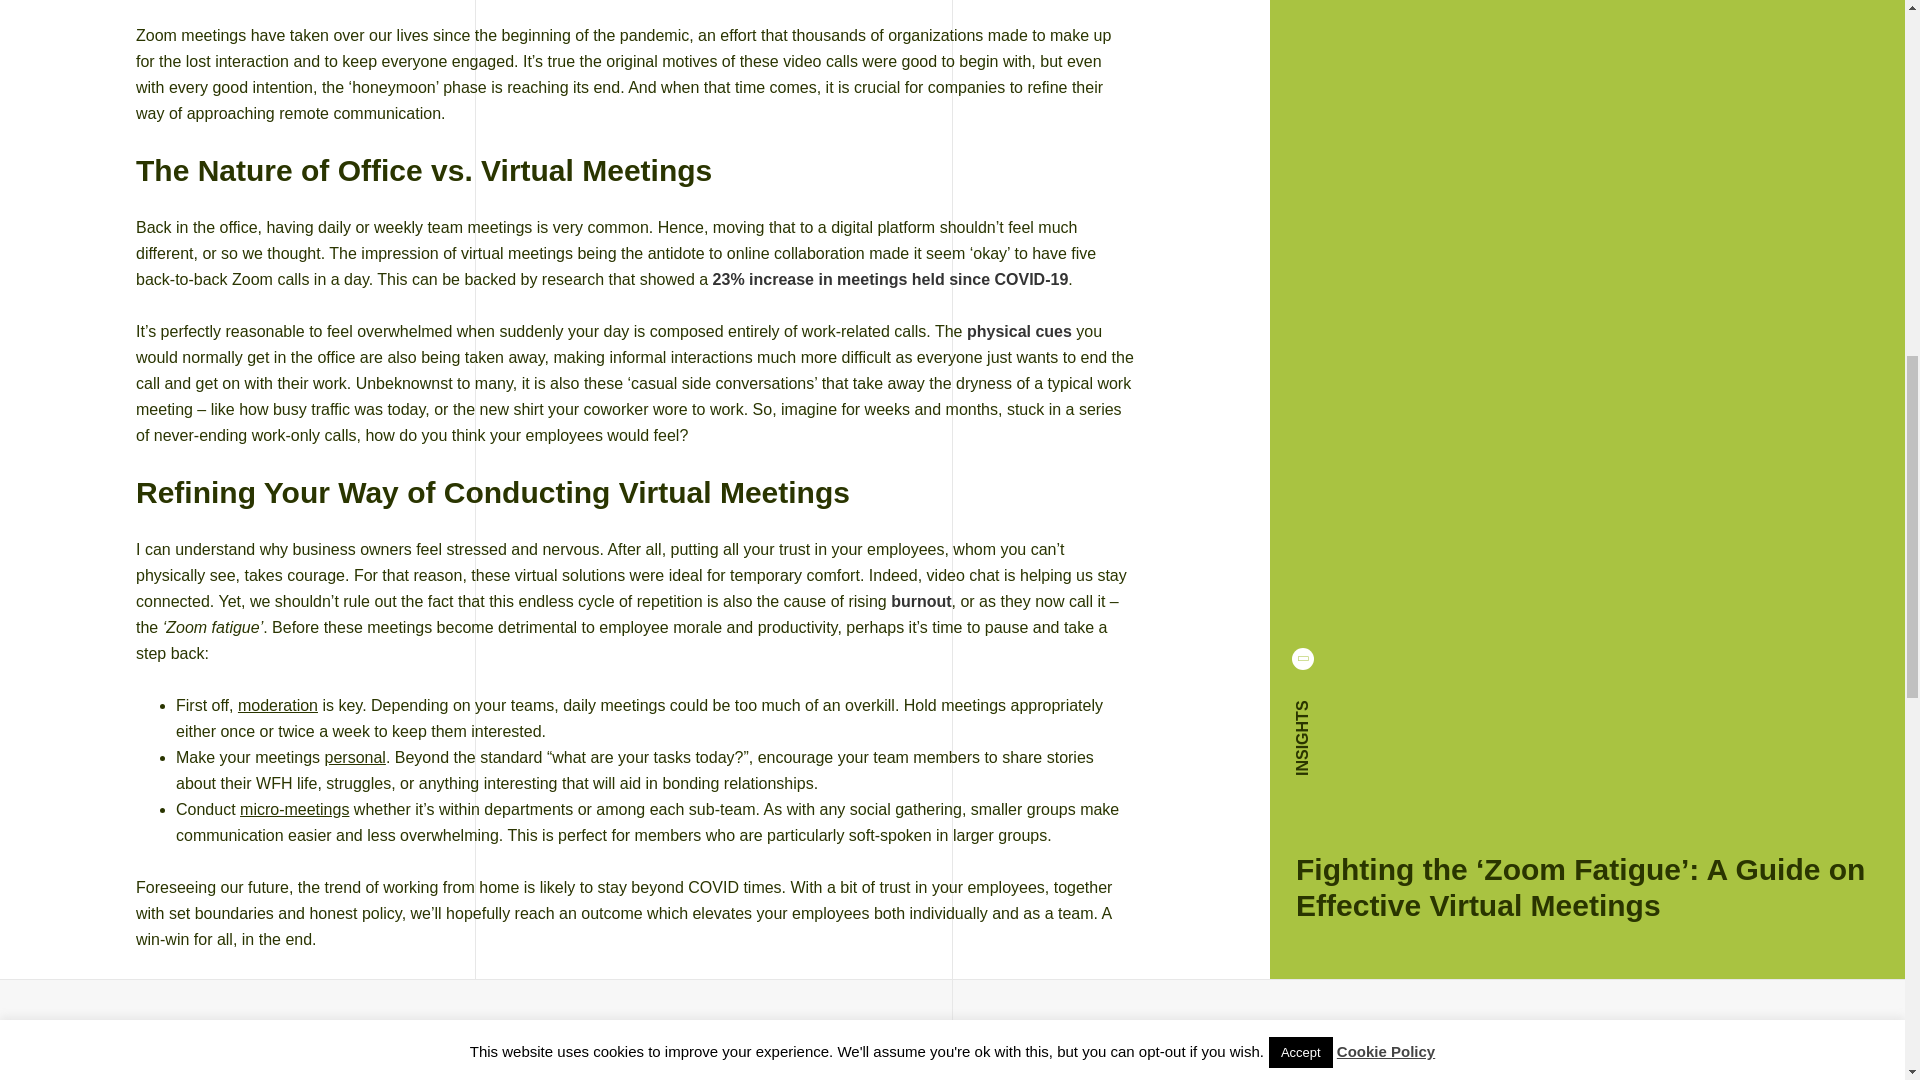  What do you see at coordinates (920, 601) in the screenshot?
I see `burnout` at bounding box center [920, 601].